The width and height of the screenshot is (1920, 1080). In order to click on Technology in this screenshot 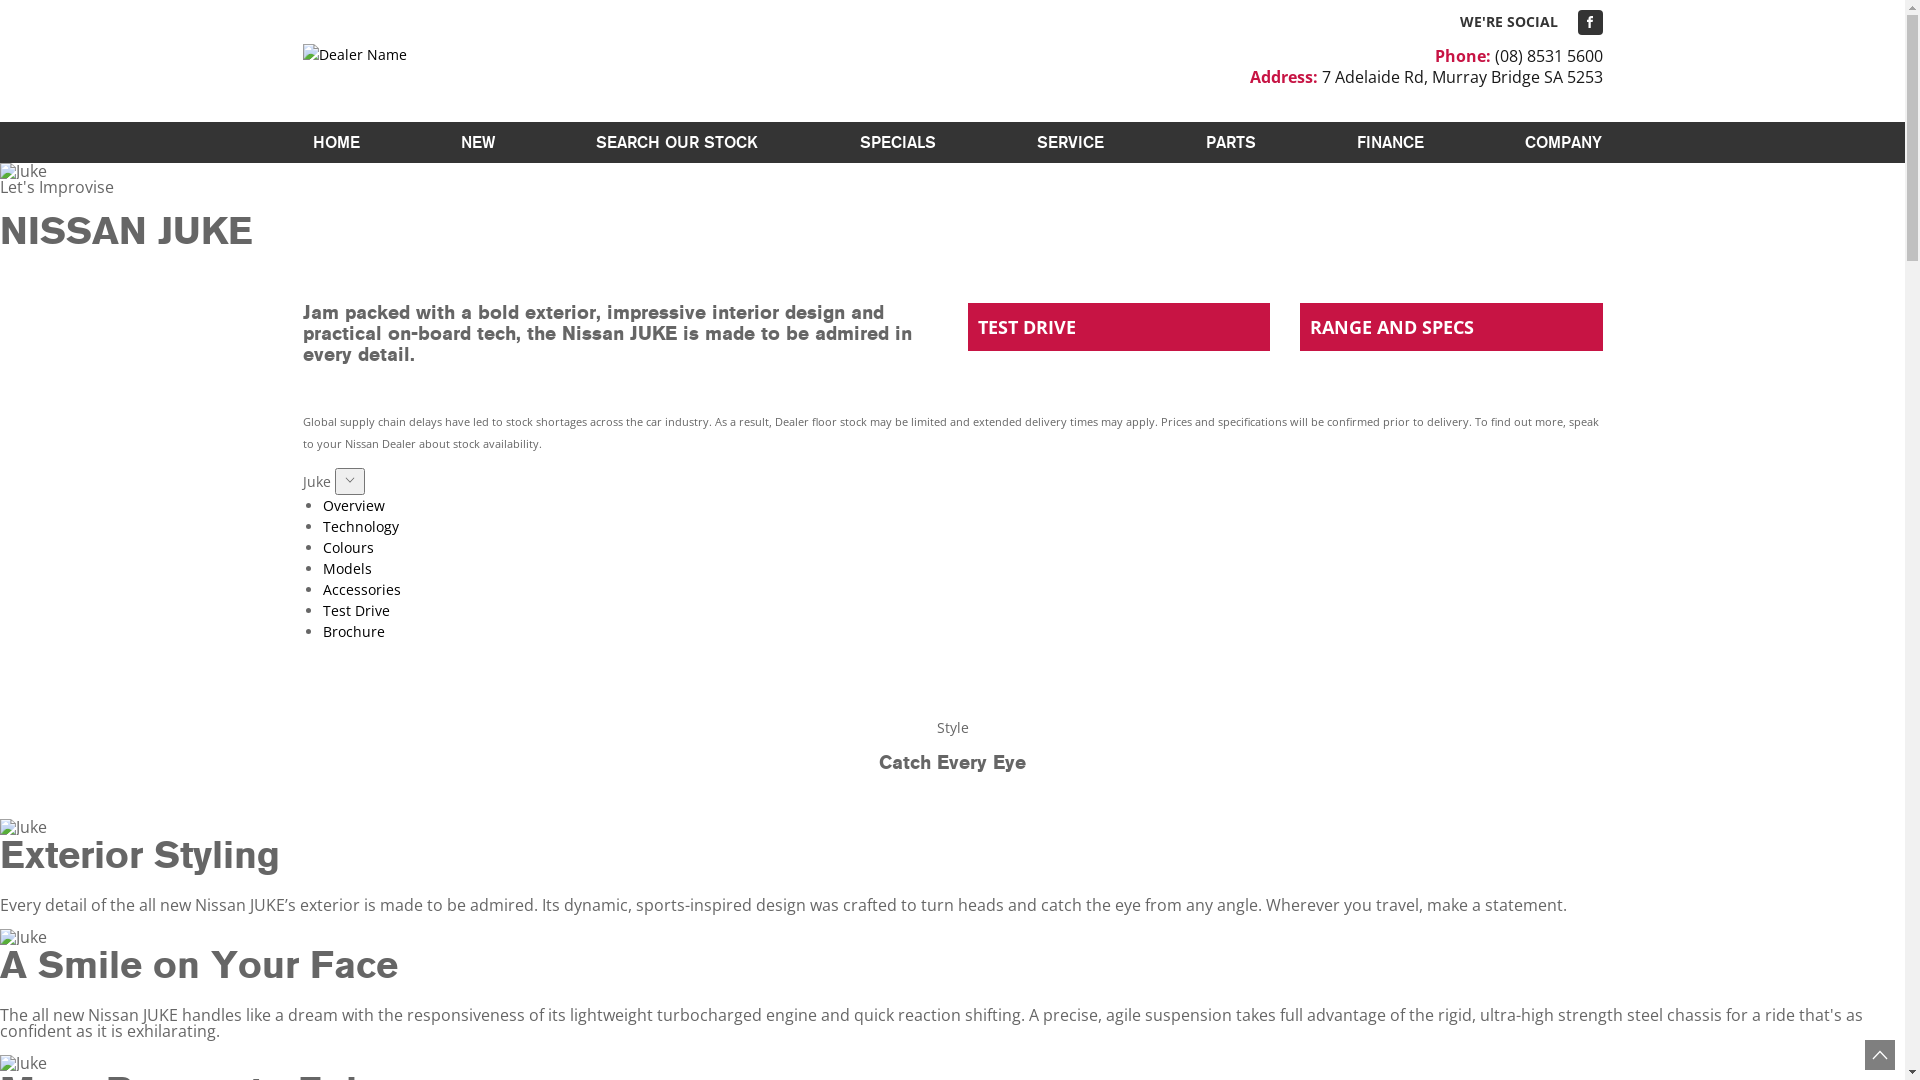, I will do `click(360, 526)`.